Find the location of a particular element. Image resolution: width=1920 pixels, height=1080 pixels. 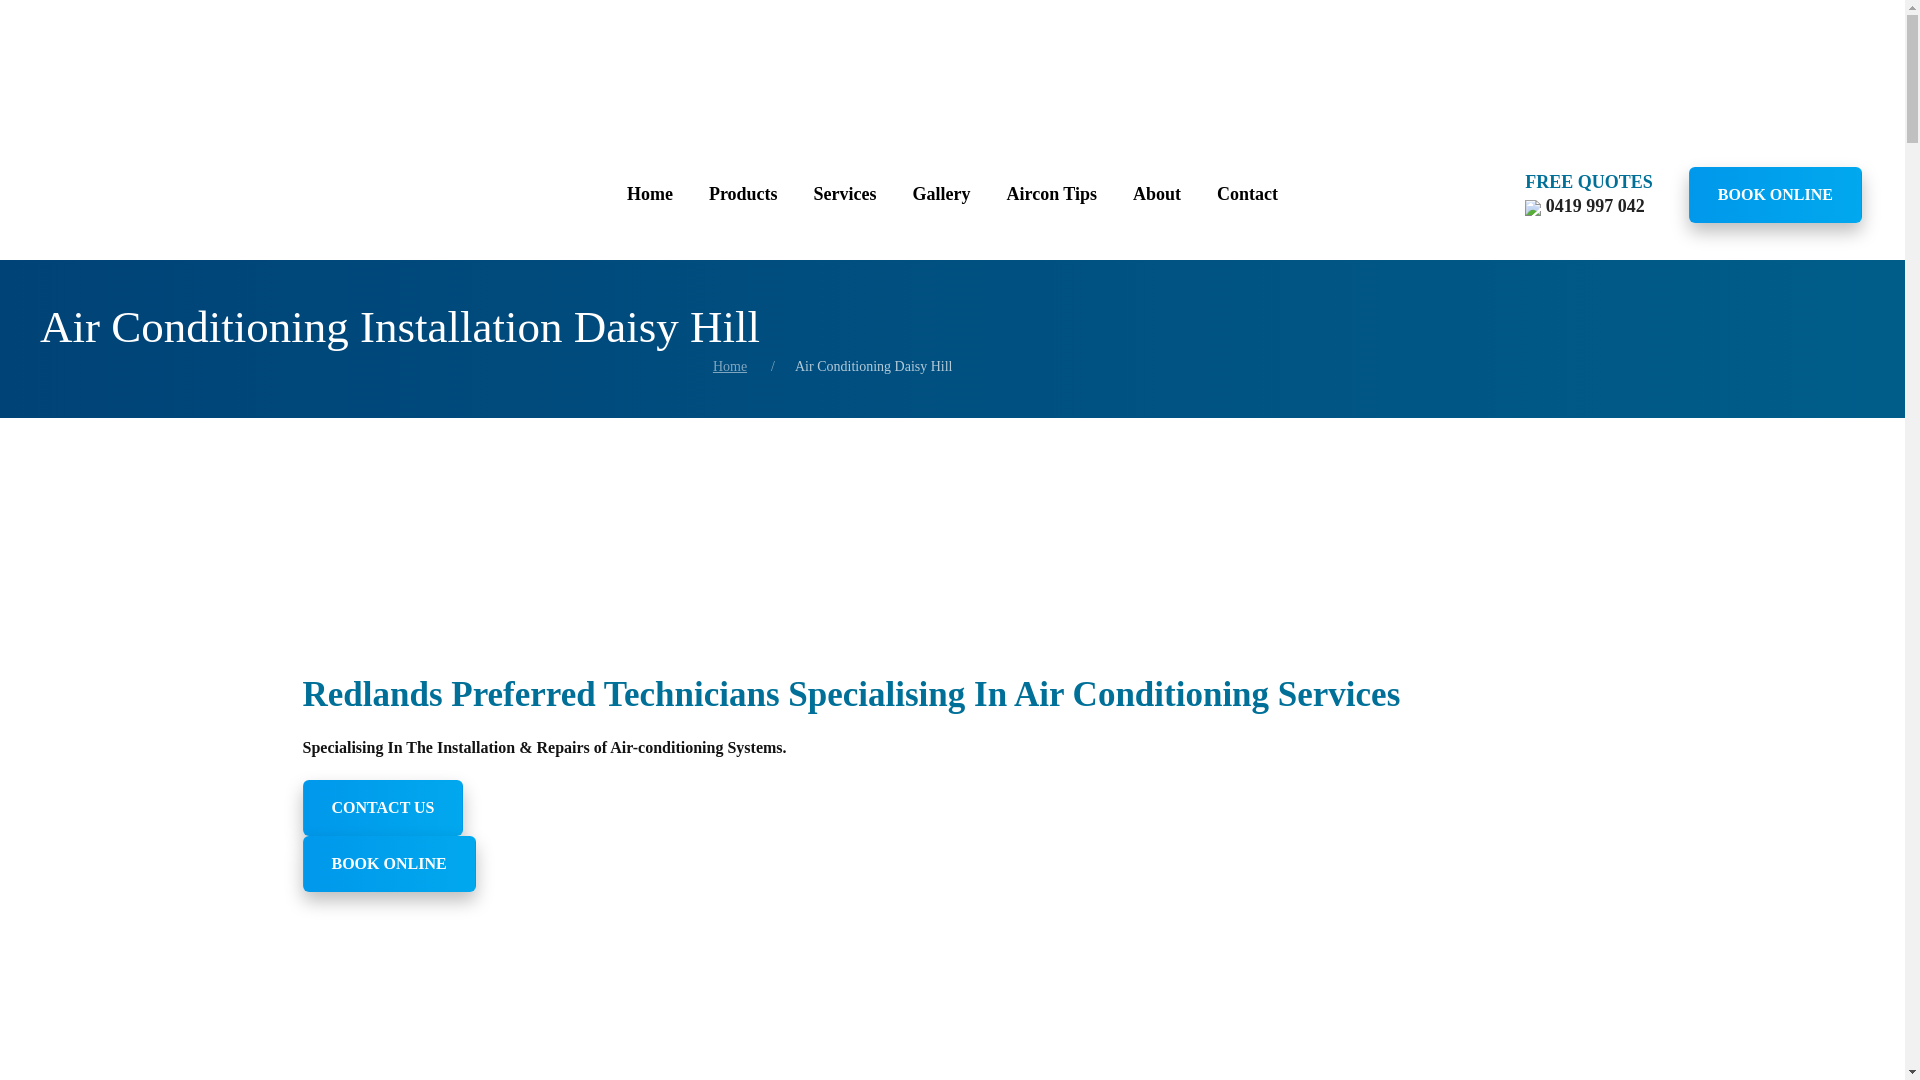

Contact is located at coordinates (1247, 194).